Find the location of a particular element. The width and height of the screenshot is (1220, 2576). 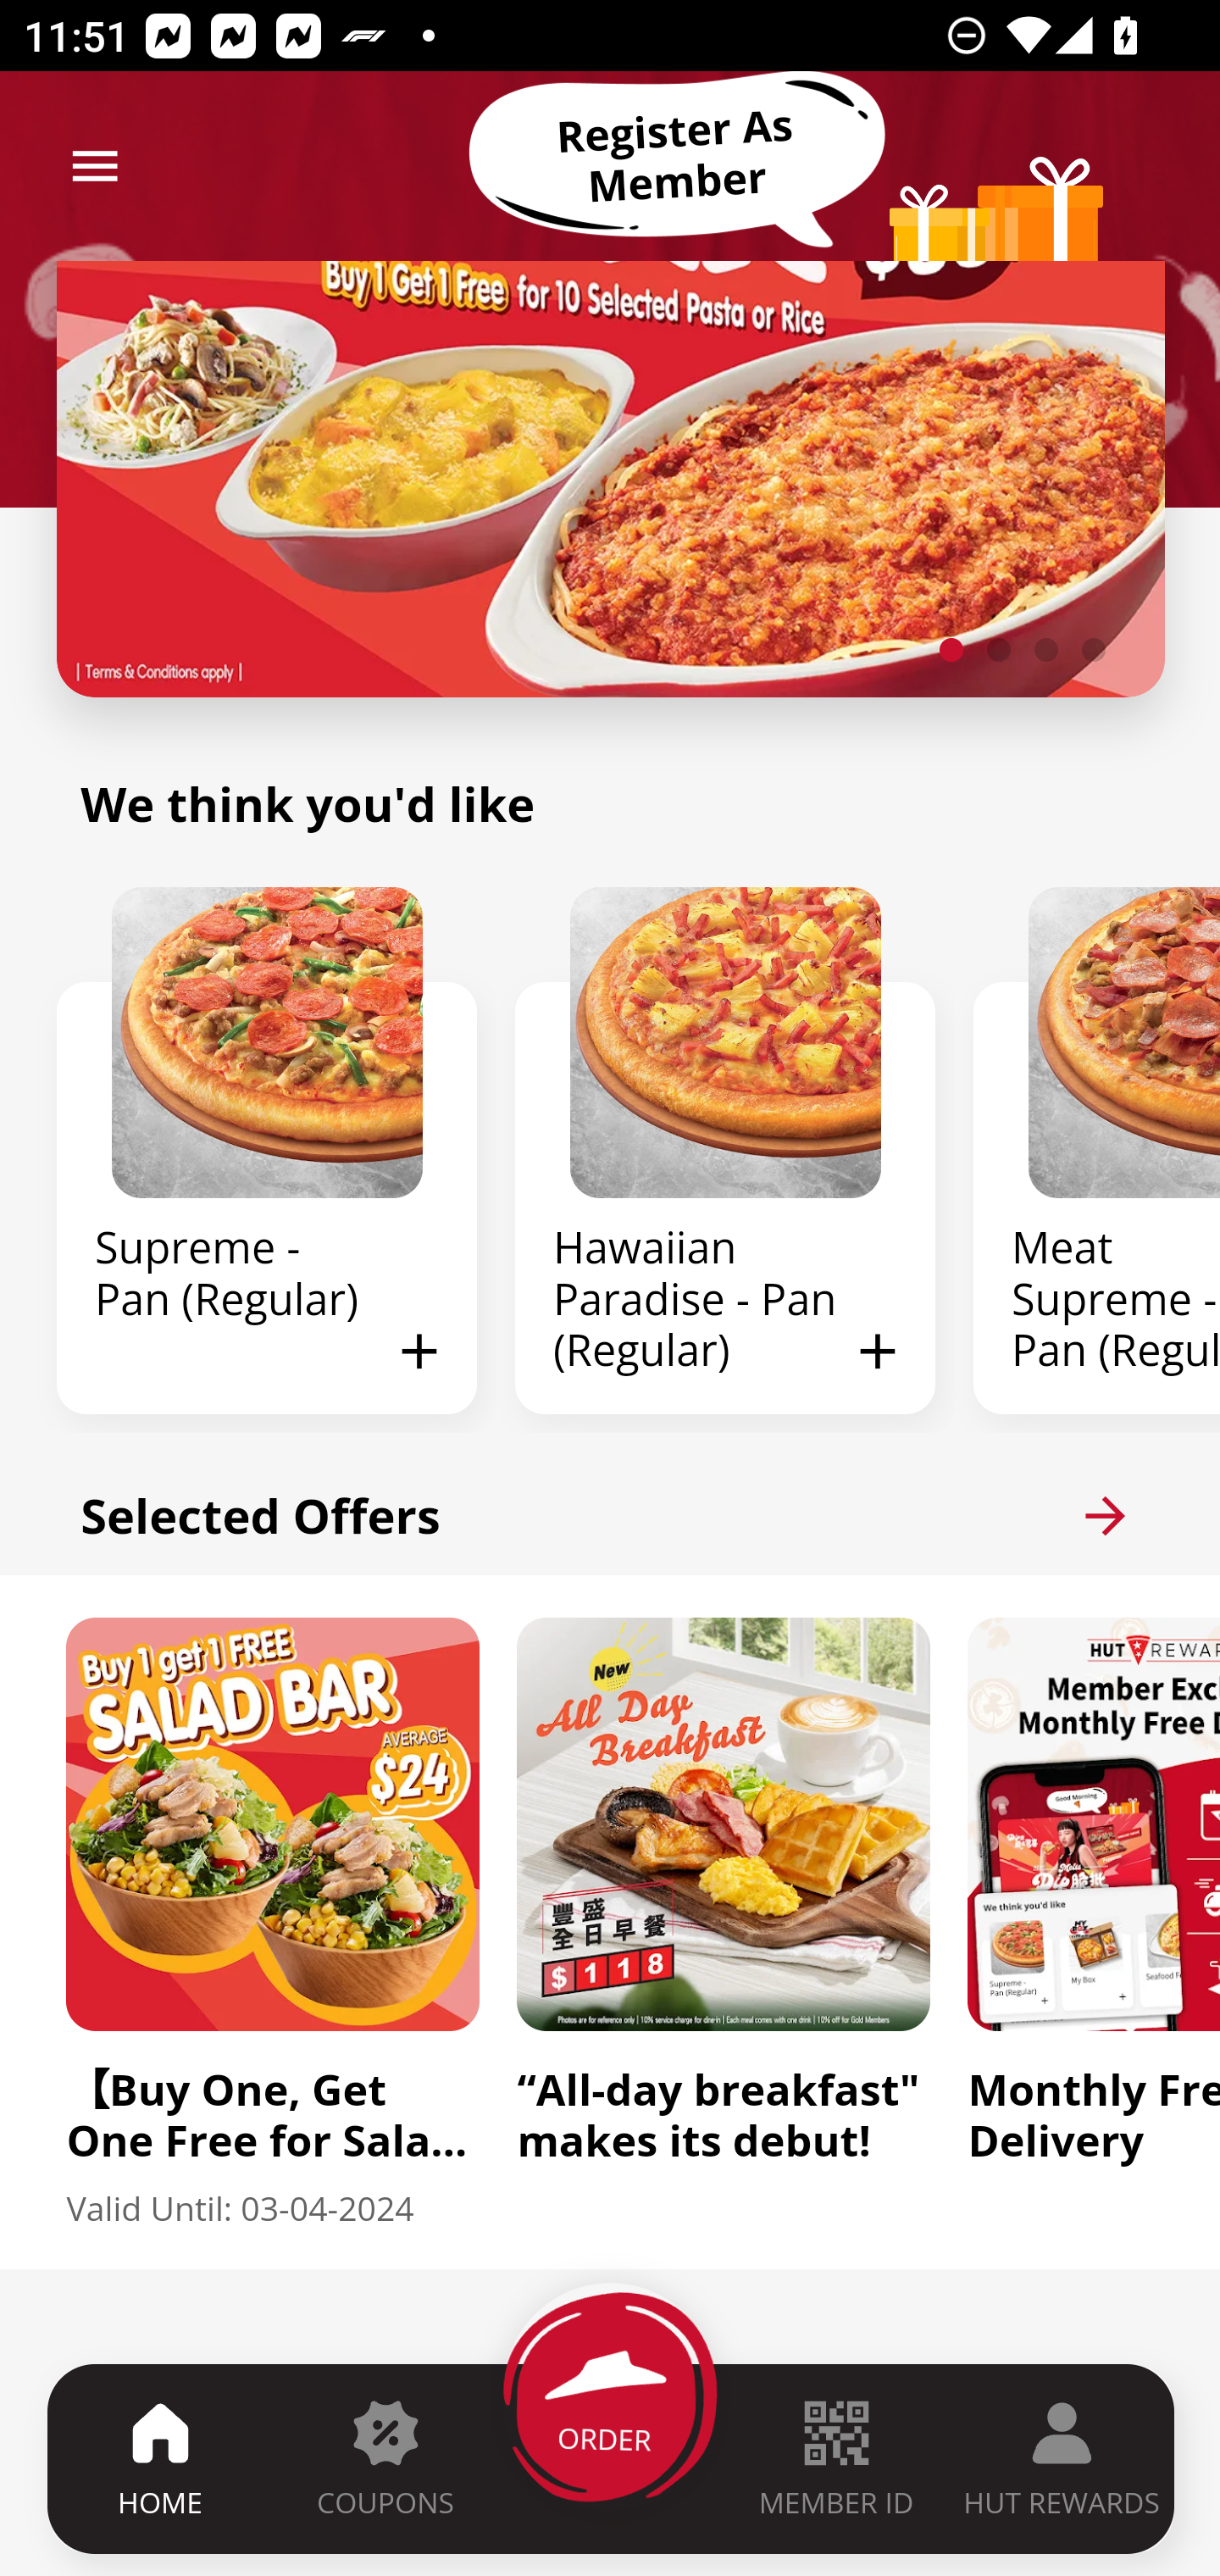

arrow_forward is located at coordinates (1105, 1515).